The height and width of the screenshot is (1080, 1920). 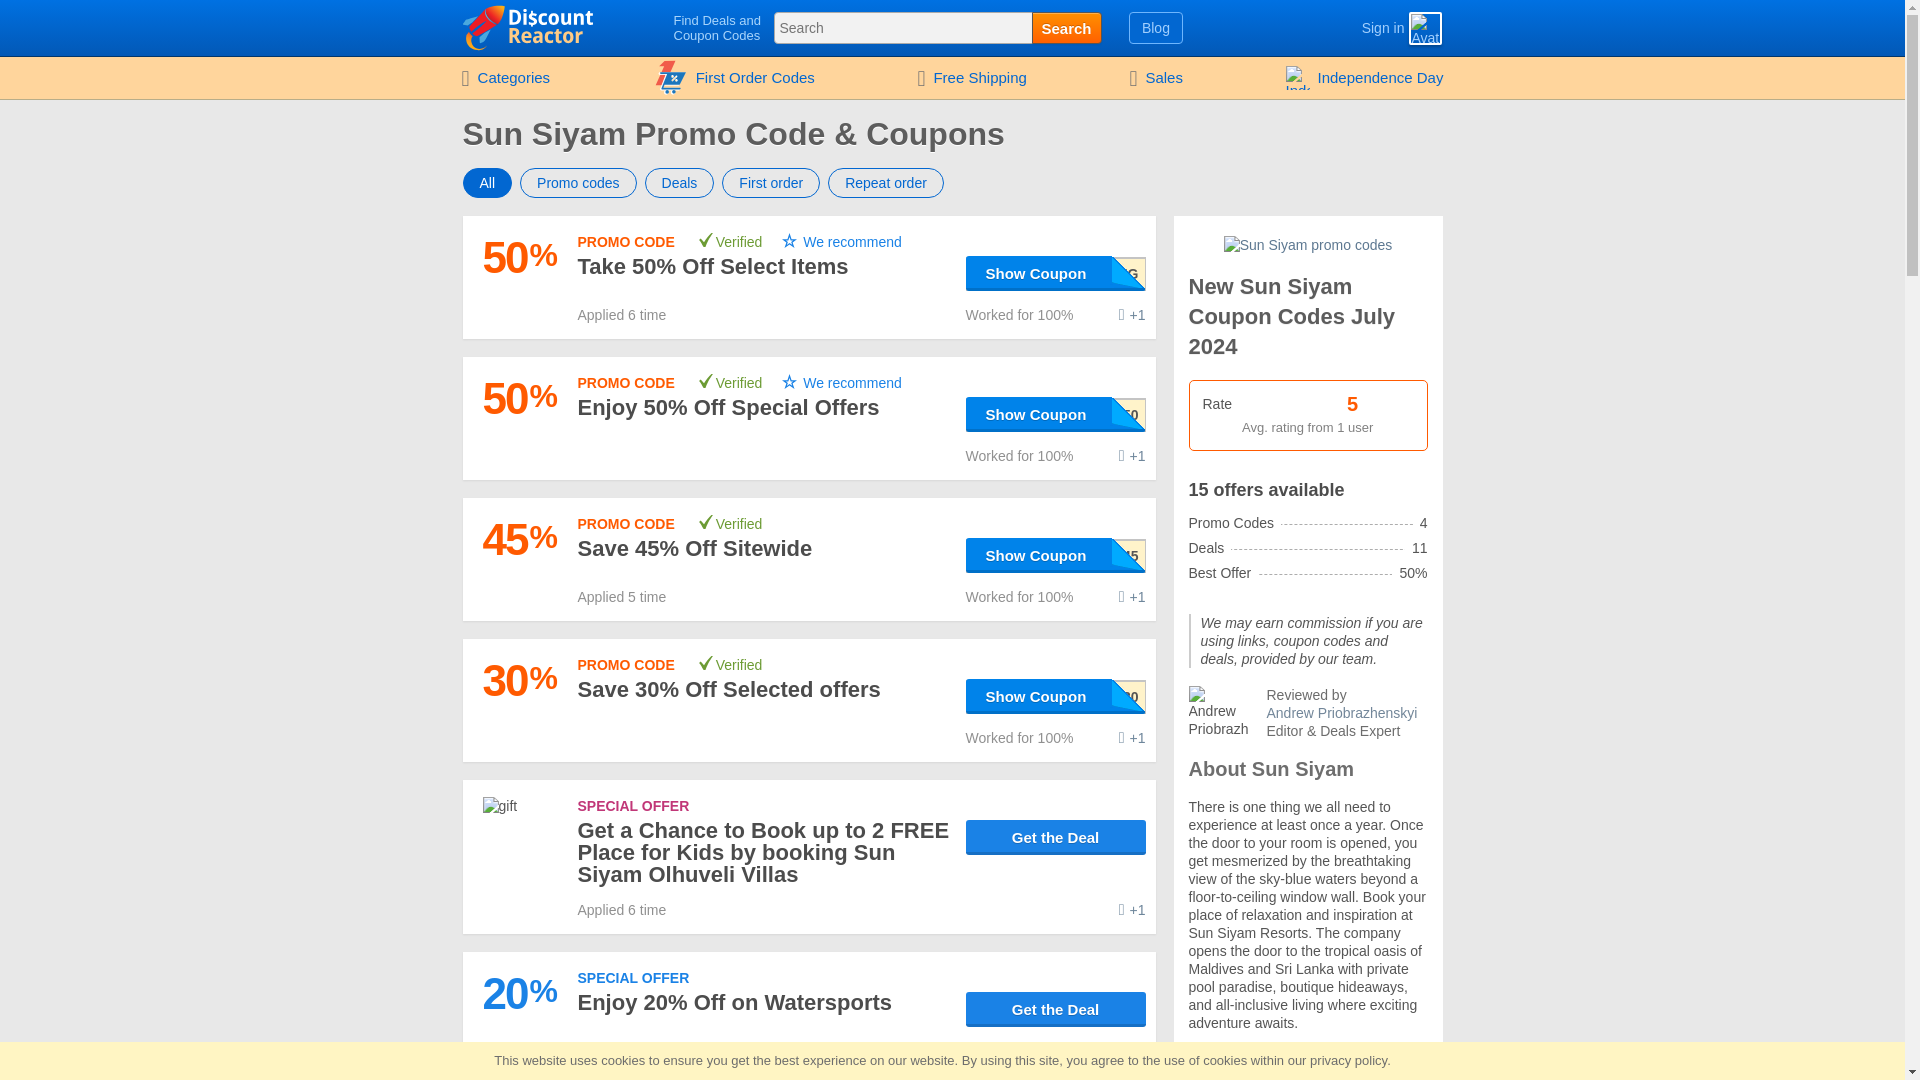 What do you see at coordinates (1132, 314) in the screenshot?
I see `Leave your comment ` at bounding box center [1132, 314].